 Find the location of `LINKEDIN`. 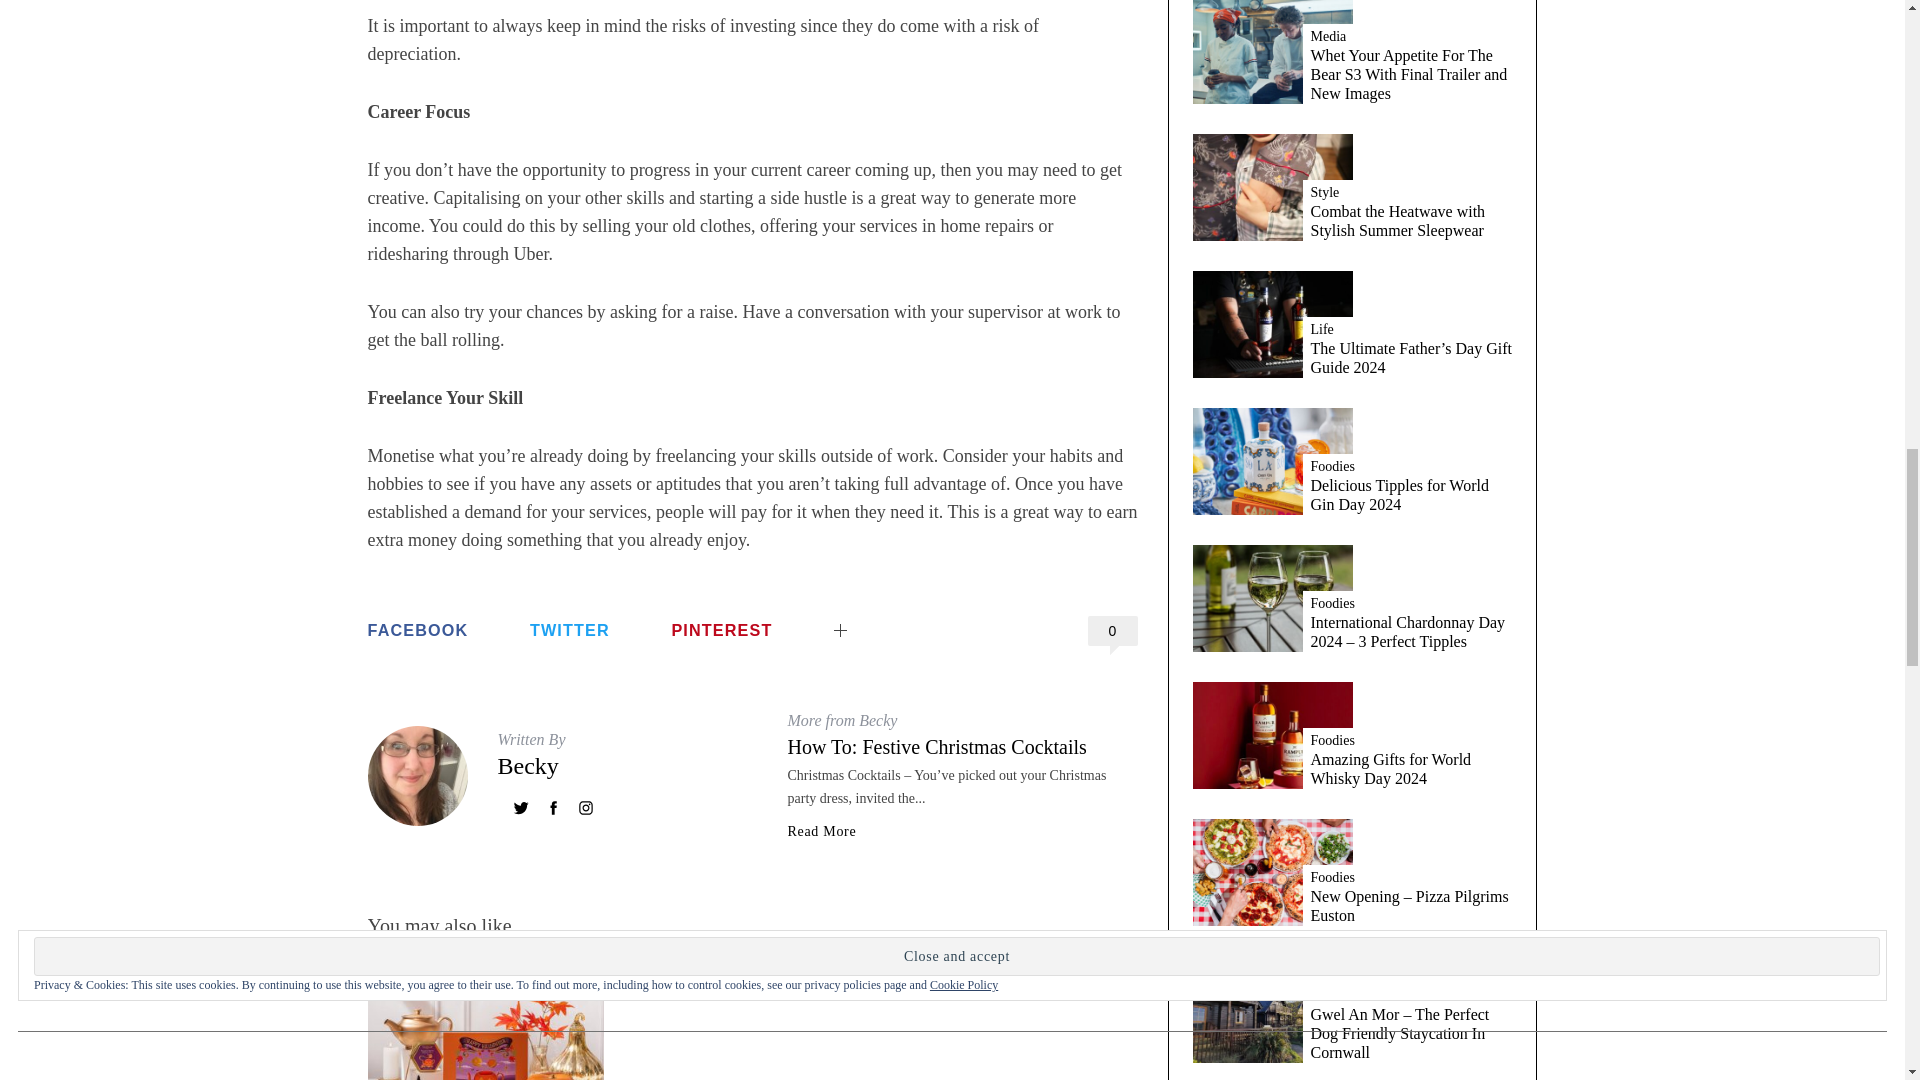

LINKEDIN is located at coordinates (899, 614).